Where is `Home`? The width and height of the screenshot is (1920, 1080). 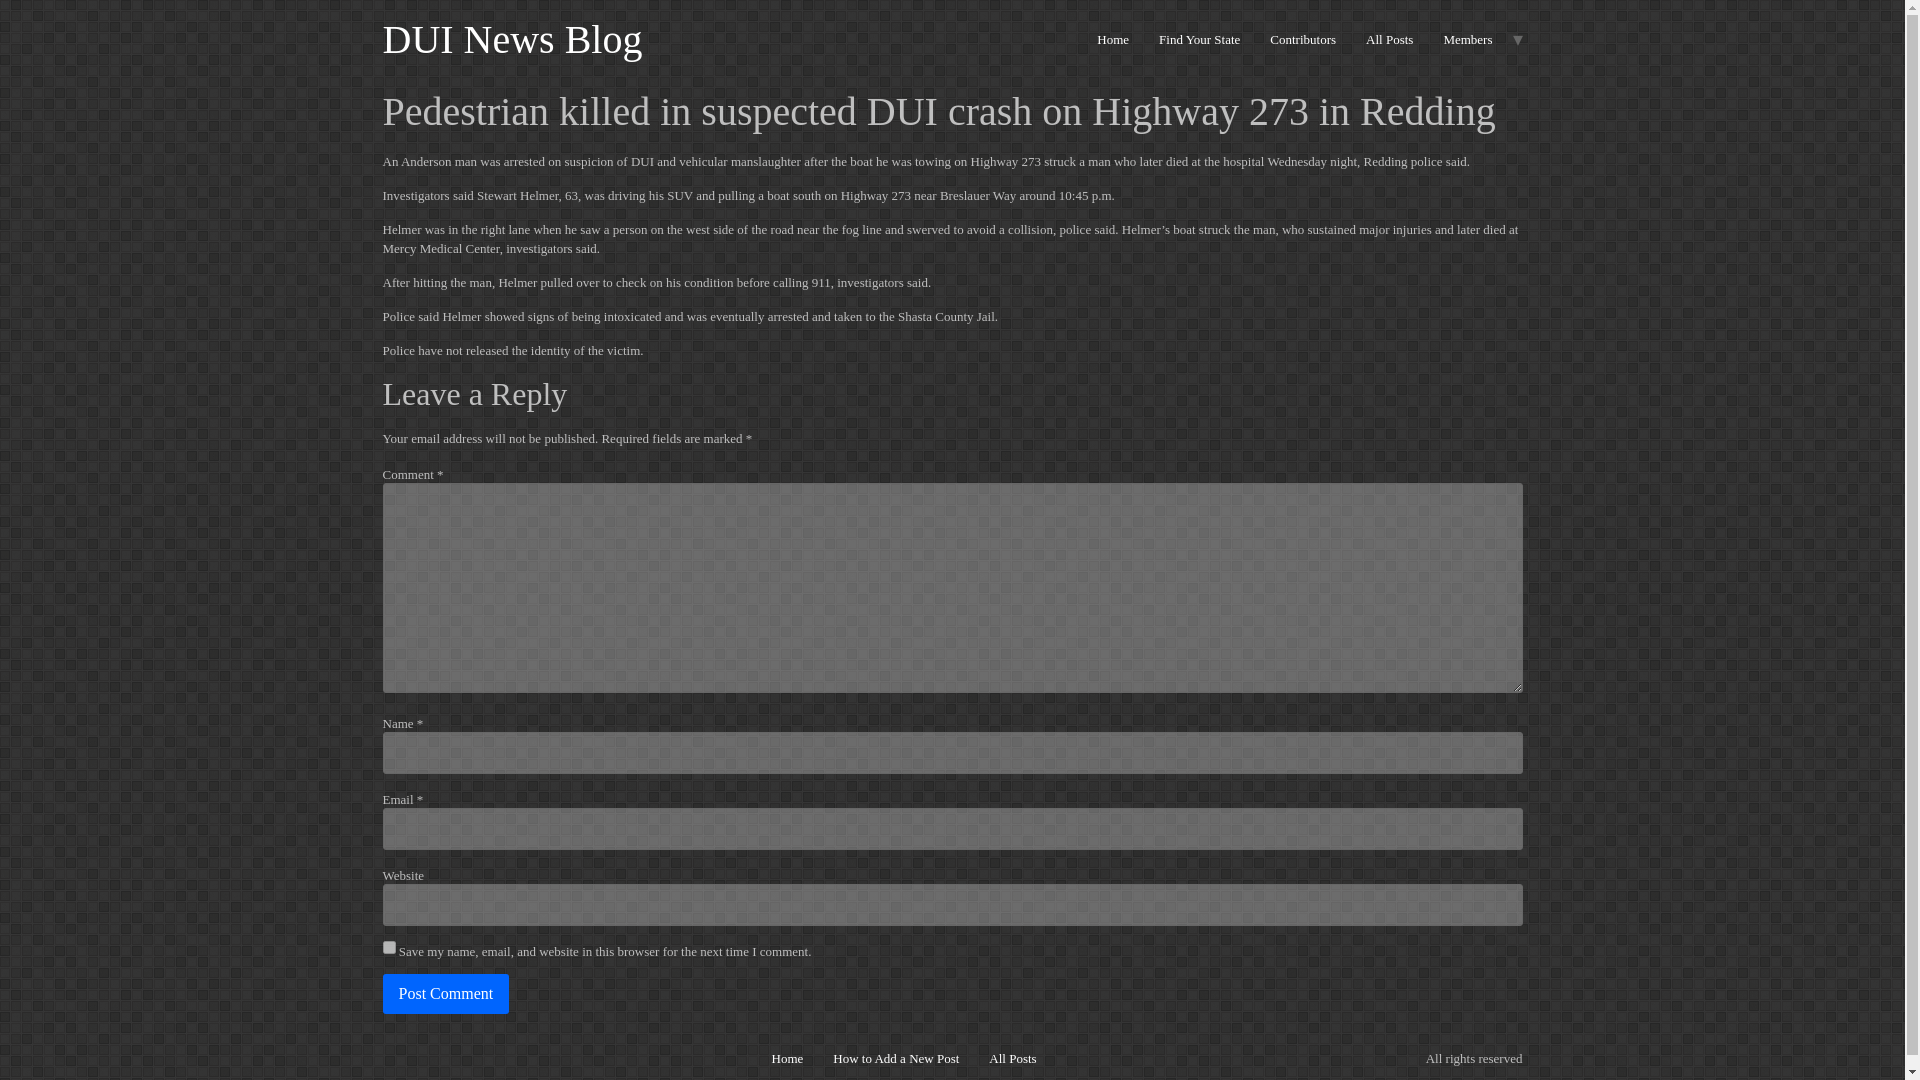
Home is located at coordinates (1113, 40).